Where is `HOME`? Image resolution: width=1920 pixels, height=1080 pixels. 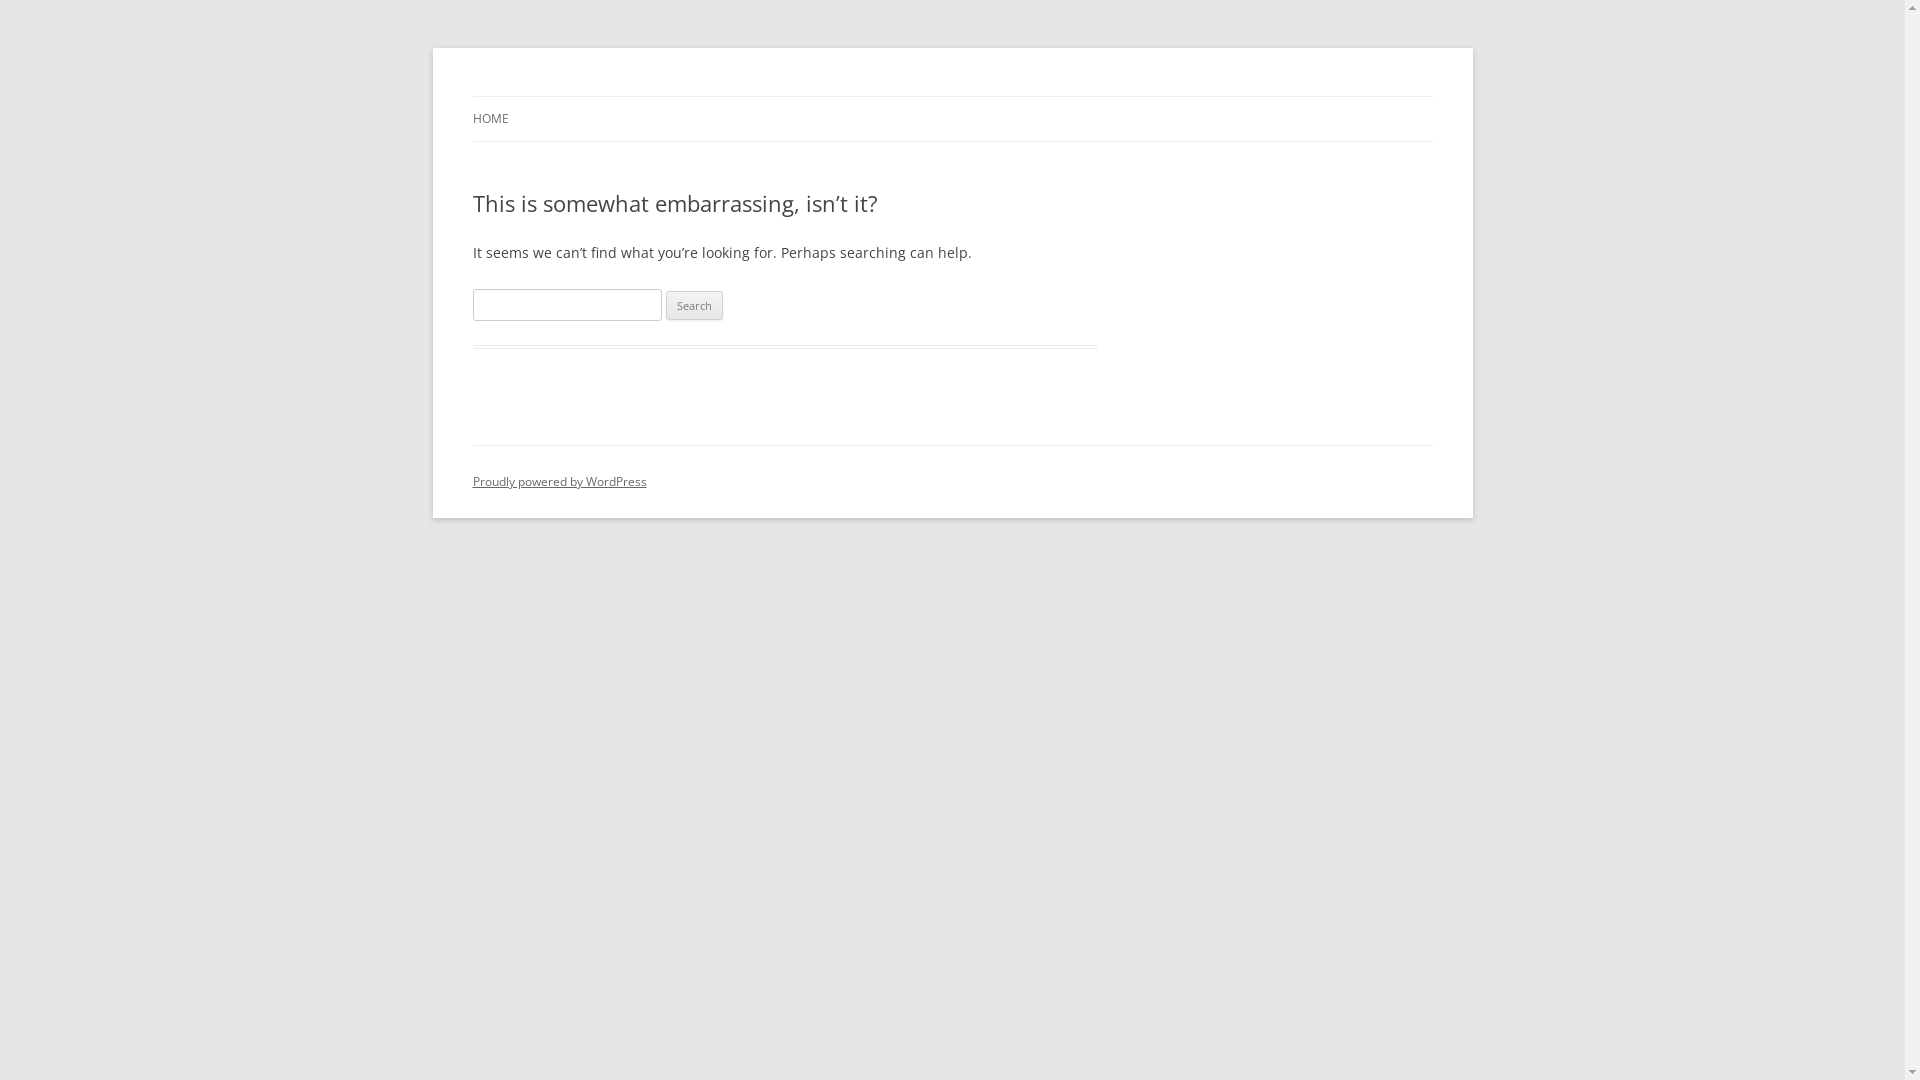
HOME is located at coordinates (490, 119).